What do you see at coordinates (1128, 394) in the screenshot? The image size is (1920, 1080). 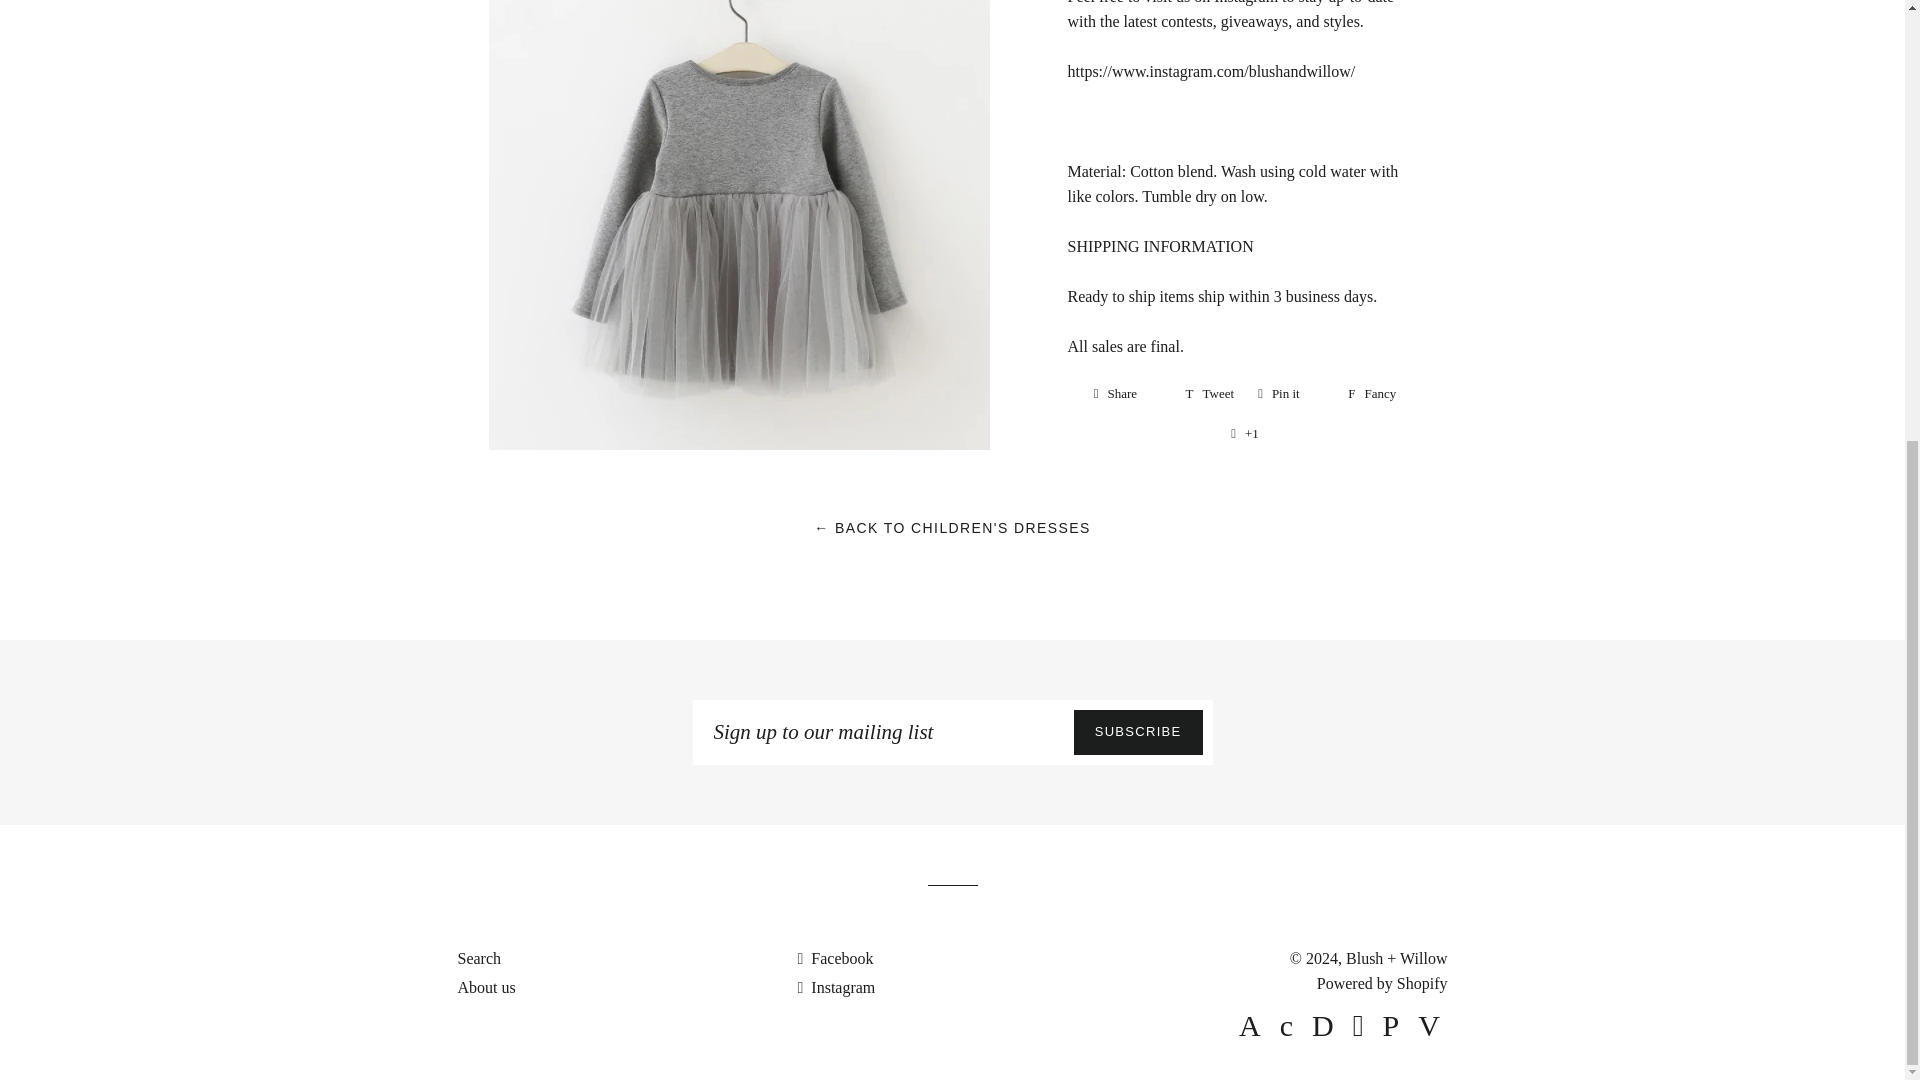 I see `Share on Facebook` at bounding box center [1128, 394].